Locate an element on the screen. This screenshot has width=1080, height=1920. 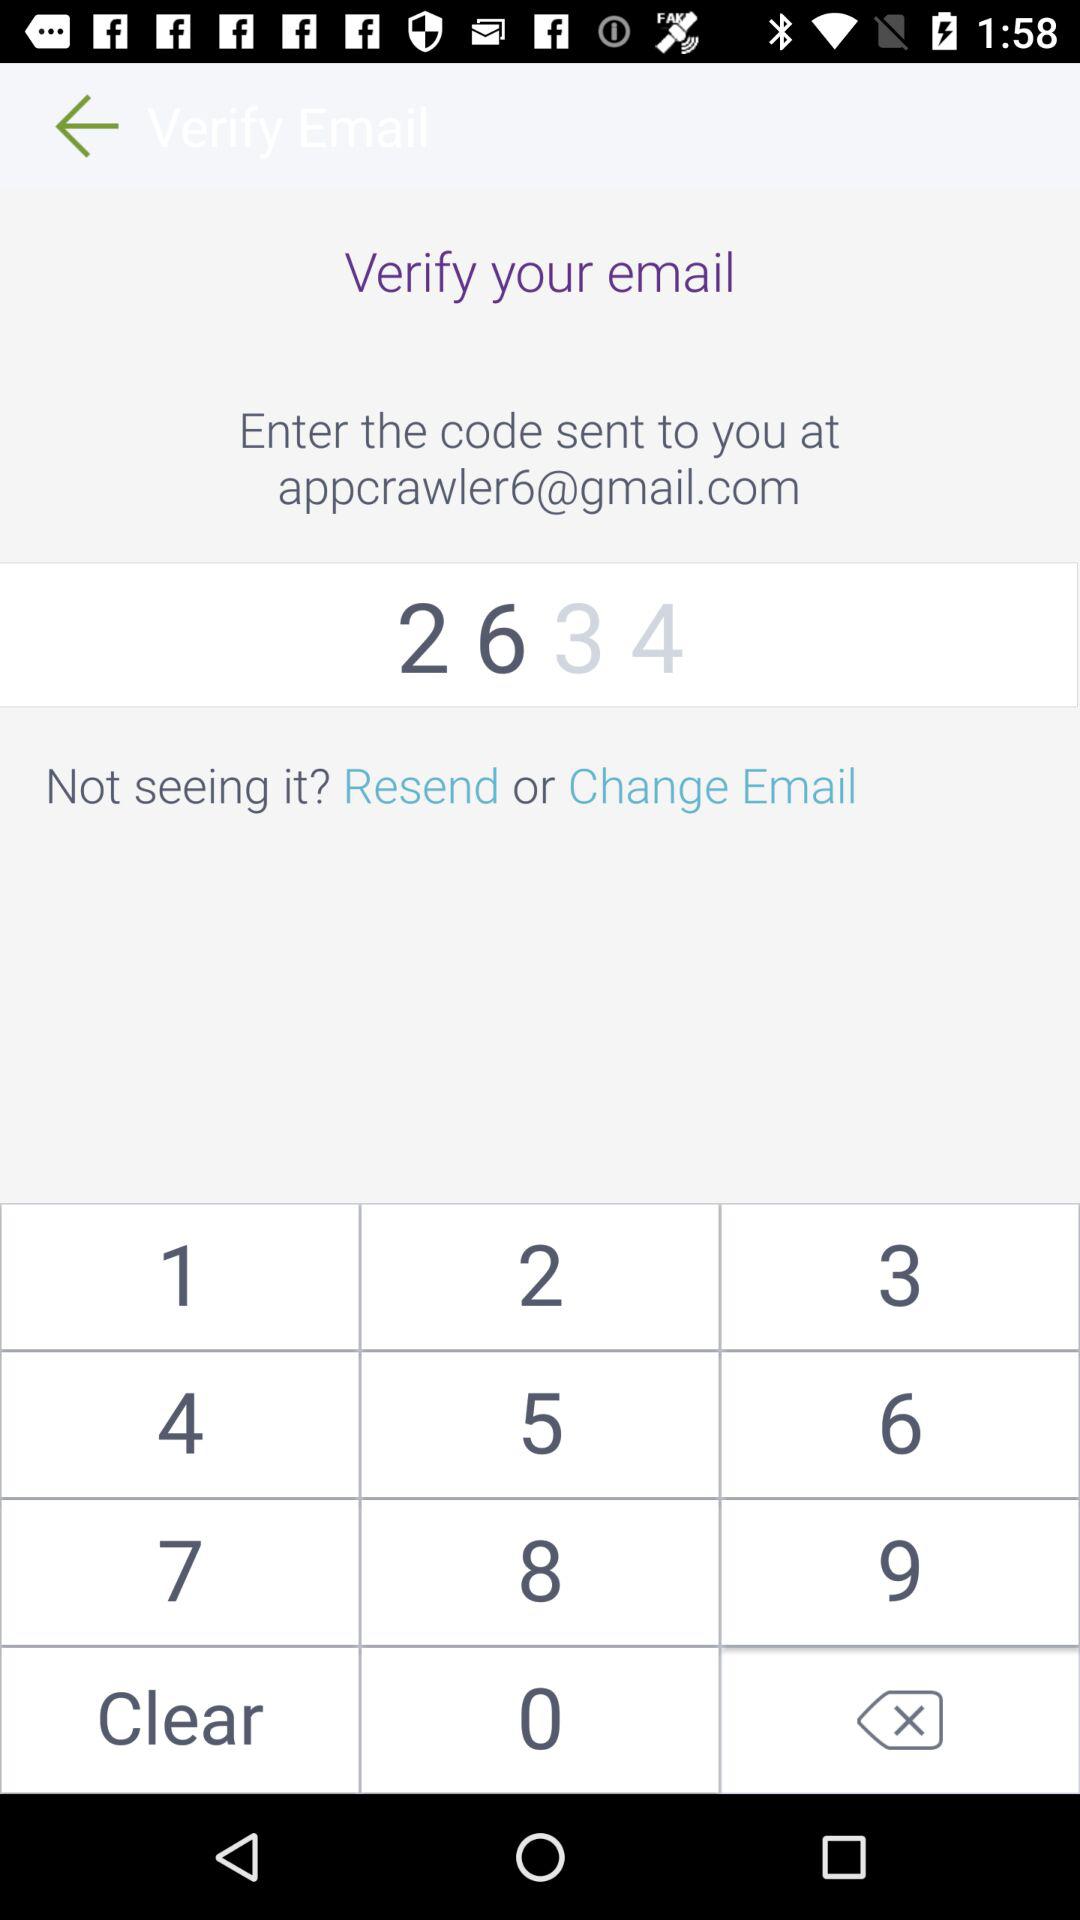
erase 1 digit is located at coordinates (900, 1720).